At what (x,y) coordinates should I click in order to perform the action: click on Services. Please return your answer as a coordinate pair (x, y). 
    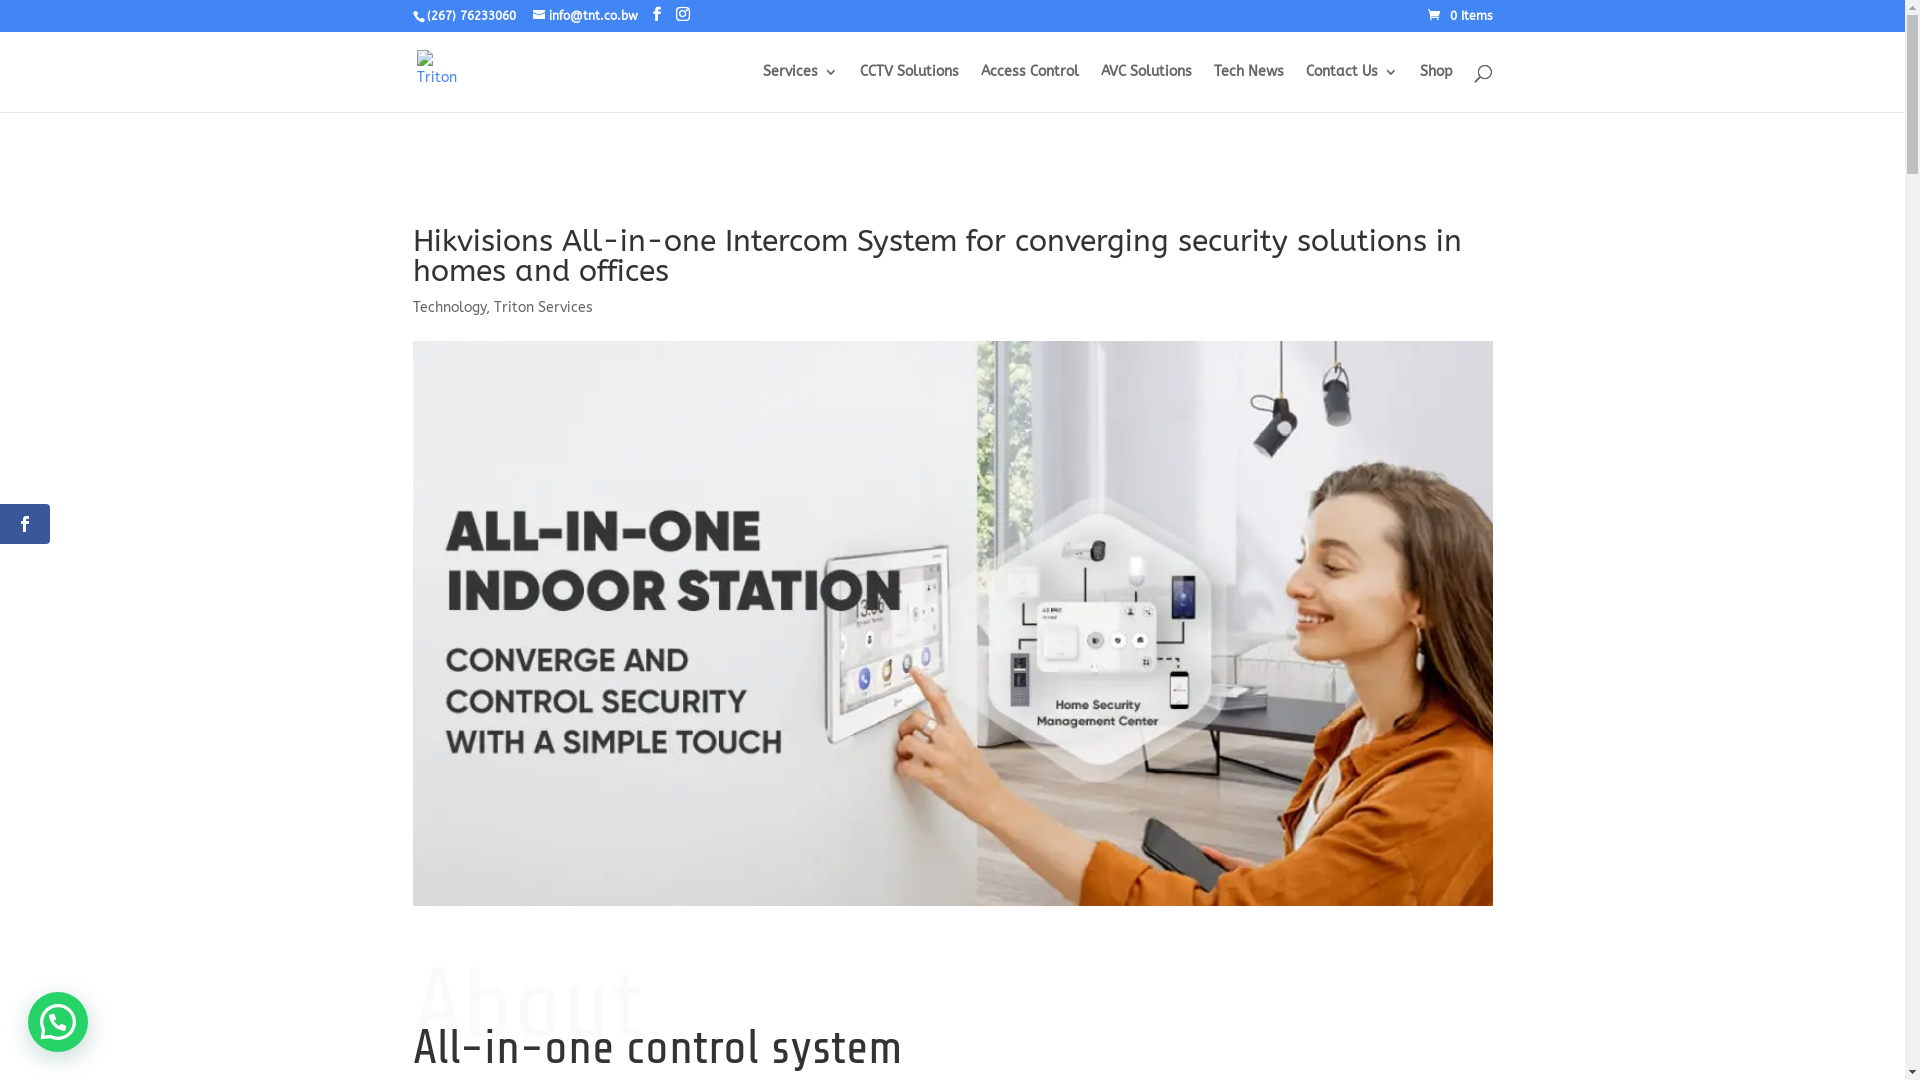
    Looking at the image, I should click on (800, 88).